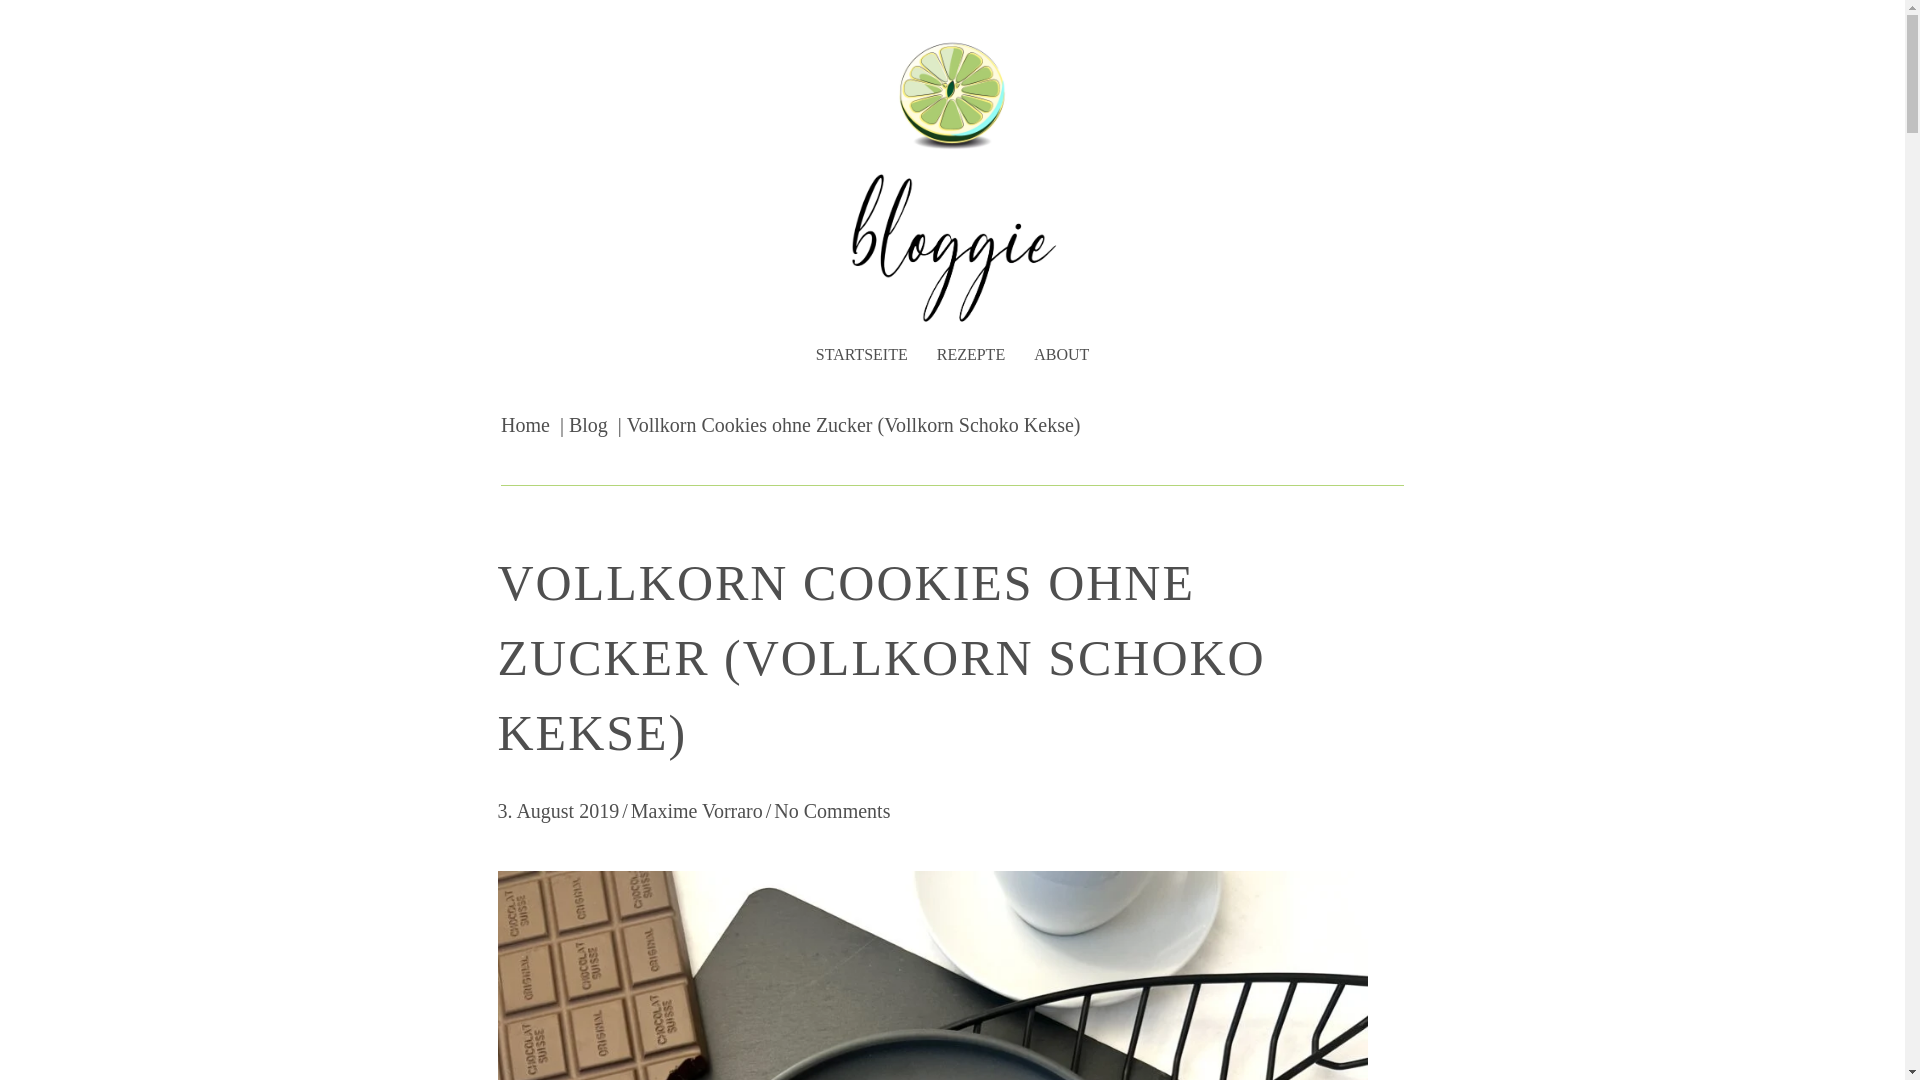 The image size is (1920, 1080). What do you see at coordinates (971, 354) in the screenshot?
I see `REZEPTE` at bounding box center [971, 354].